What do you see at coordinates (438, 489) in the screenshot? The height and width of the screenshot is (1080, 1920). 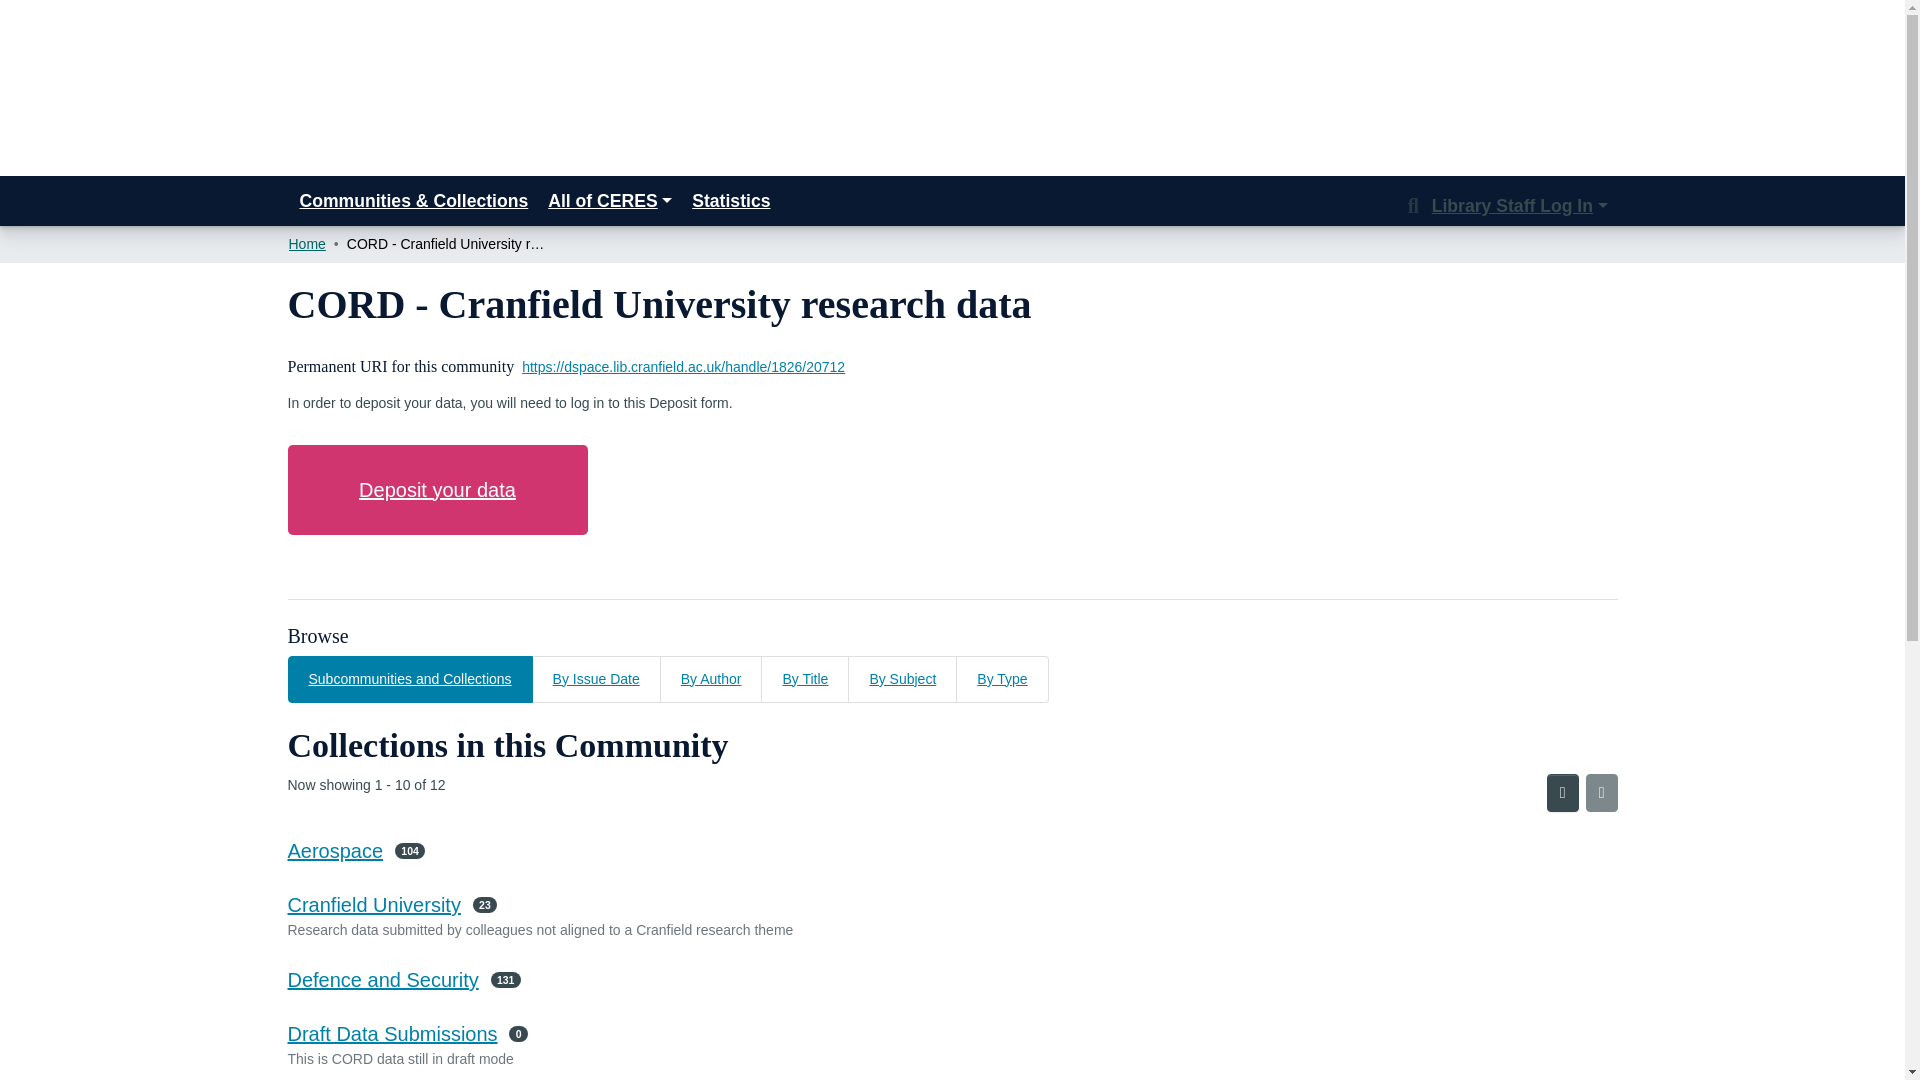 I see `Deposit your data` at bounding box center [438, 489].